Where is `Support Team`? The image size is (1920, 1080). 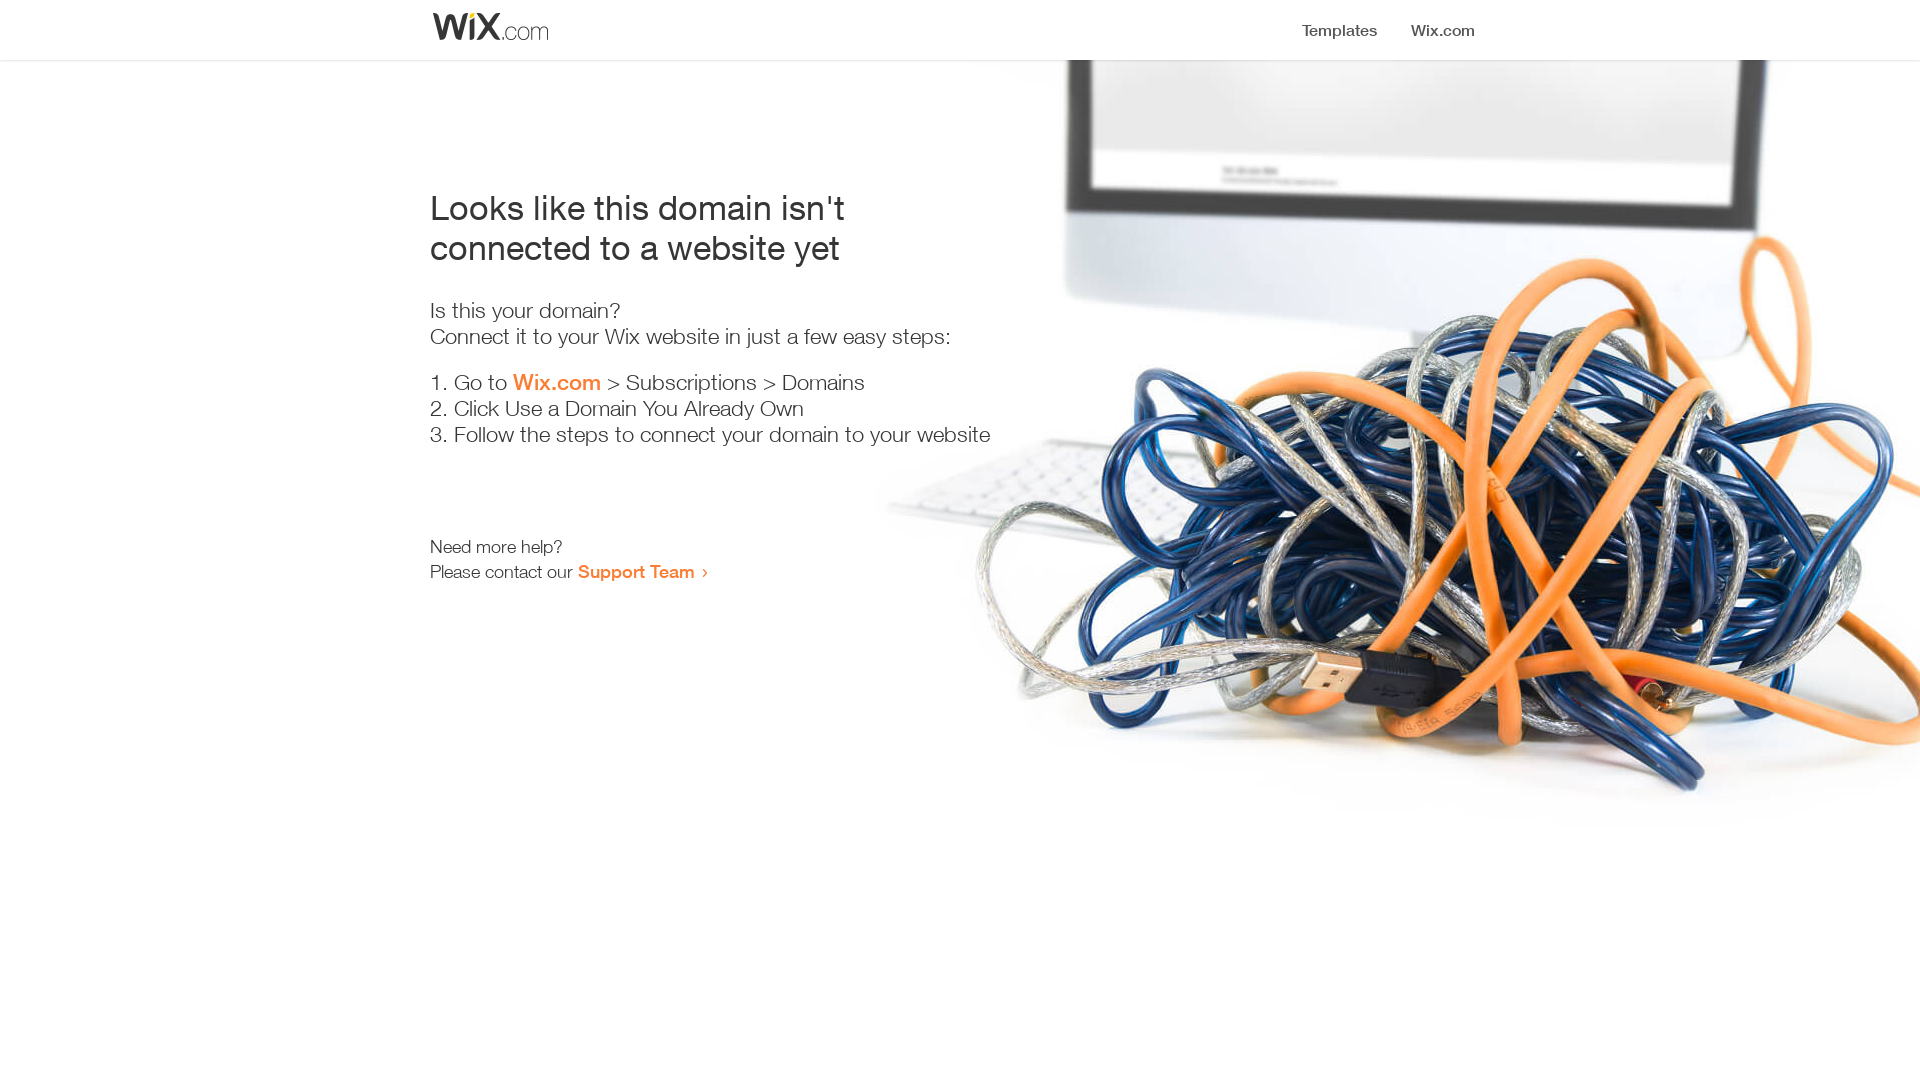
Support Team is located at coordinates (636, 571).